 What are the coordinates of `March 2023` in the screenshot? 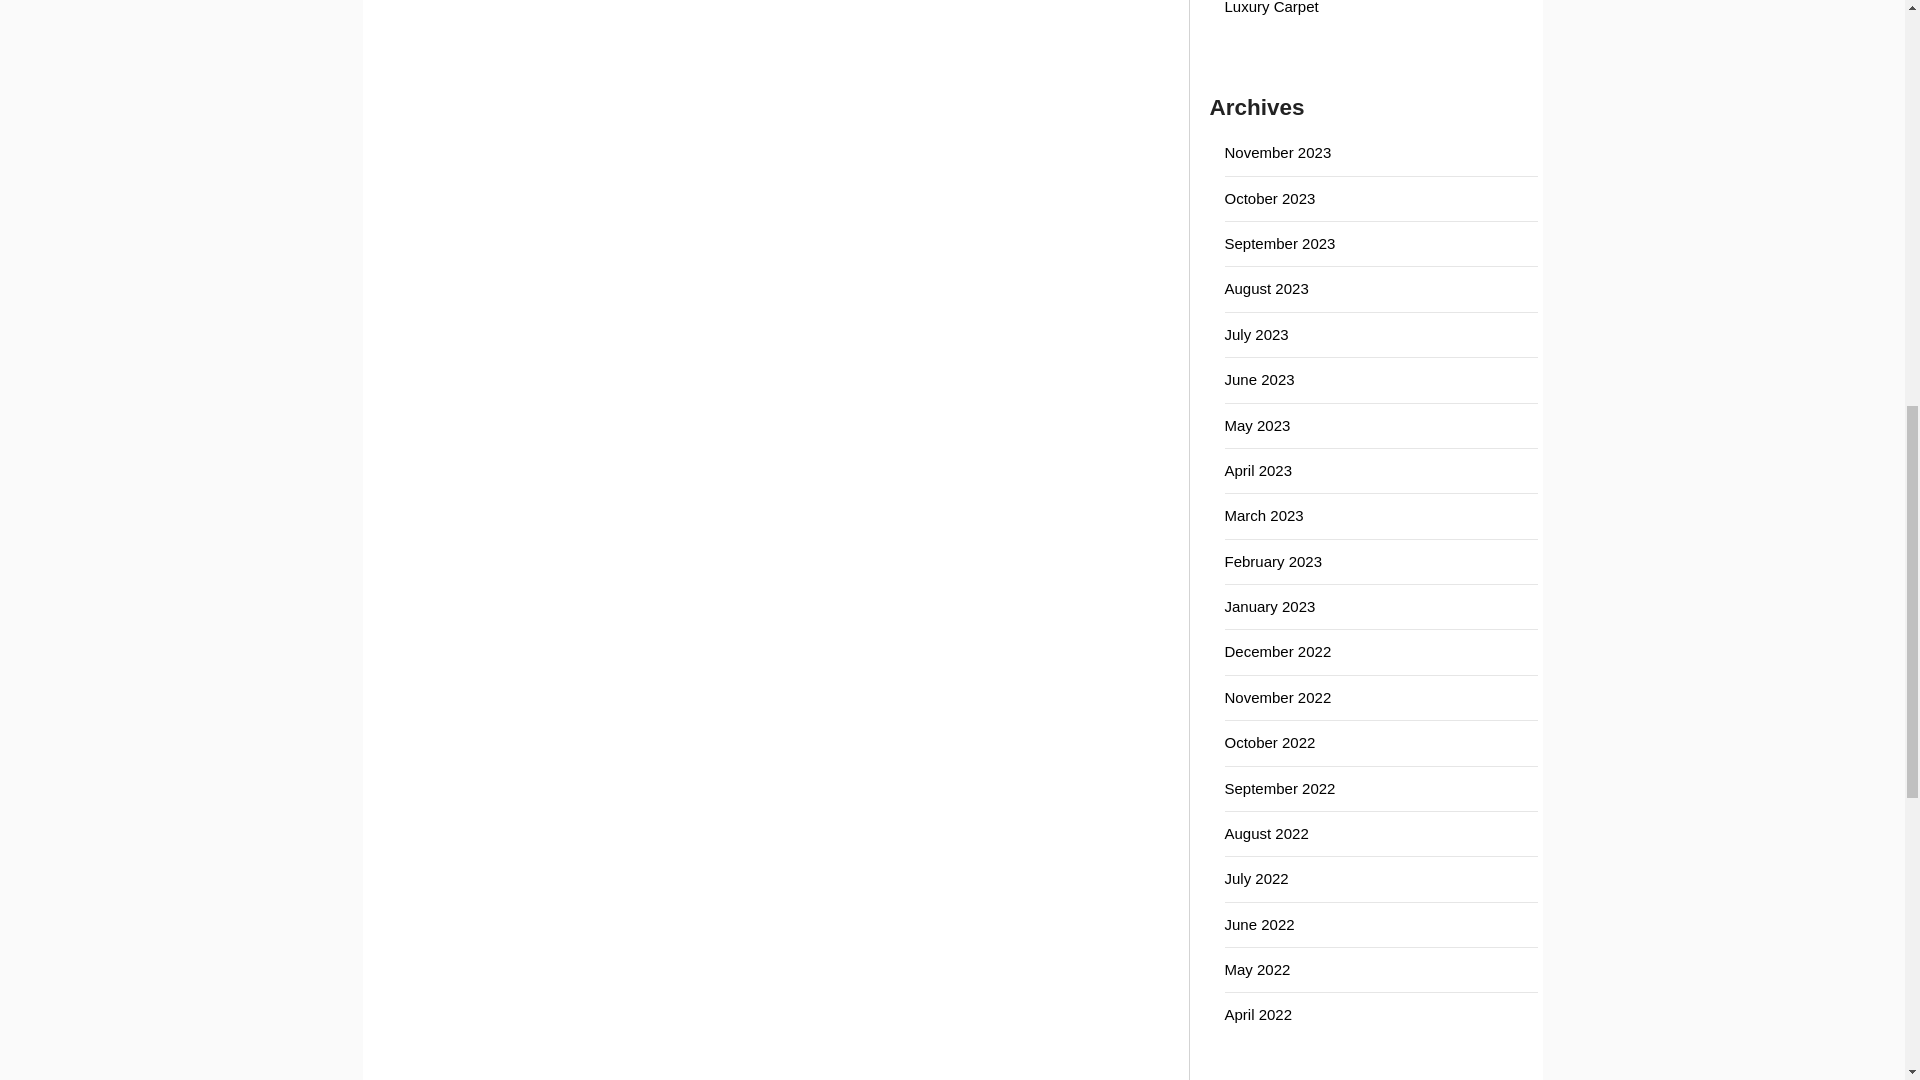 It's located at (1264, 514).